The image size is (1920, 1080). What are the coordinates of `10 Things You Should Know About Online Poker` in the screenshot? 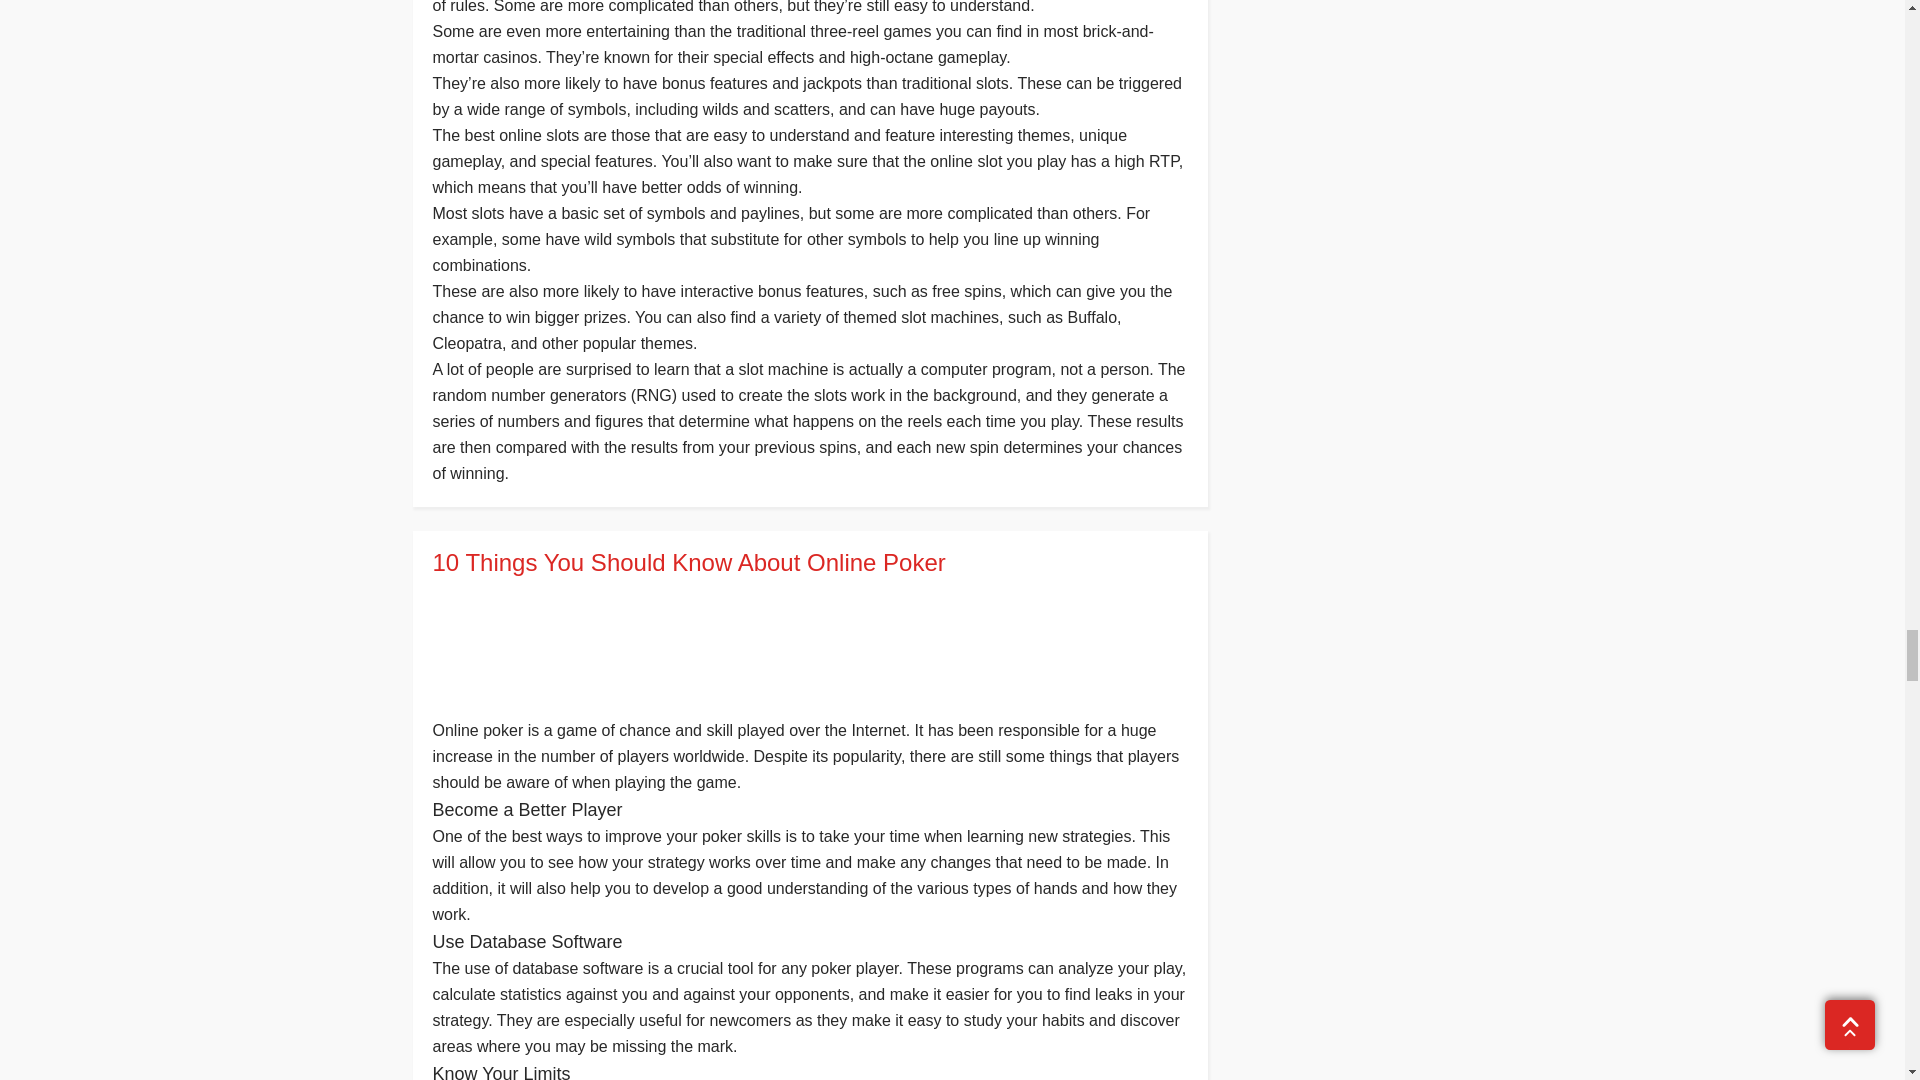 It's located at (809, 562).